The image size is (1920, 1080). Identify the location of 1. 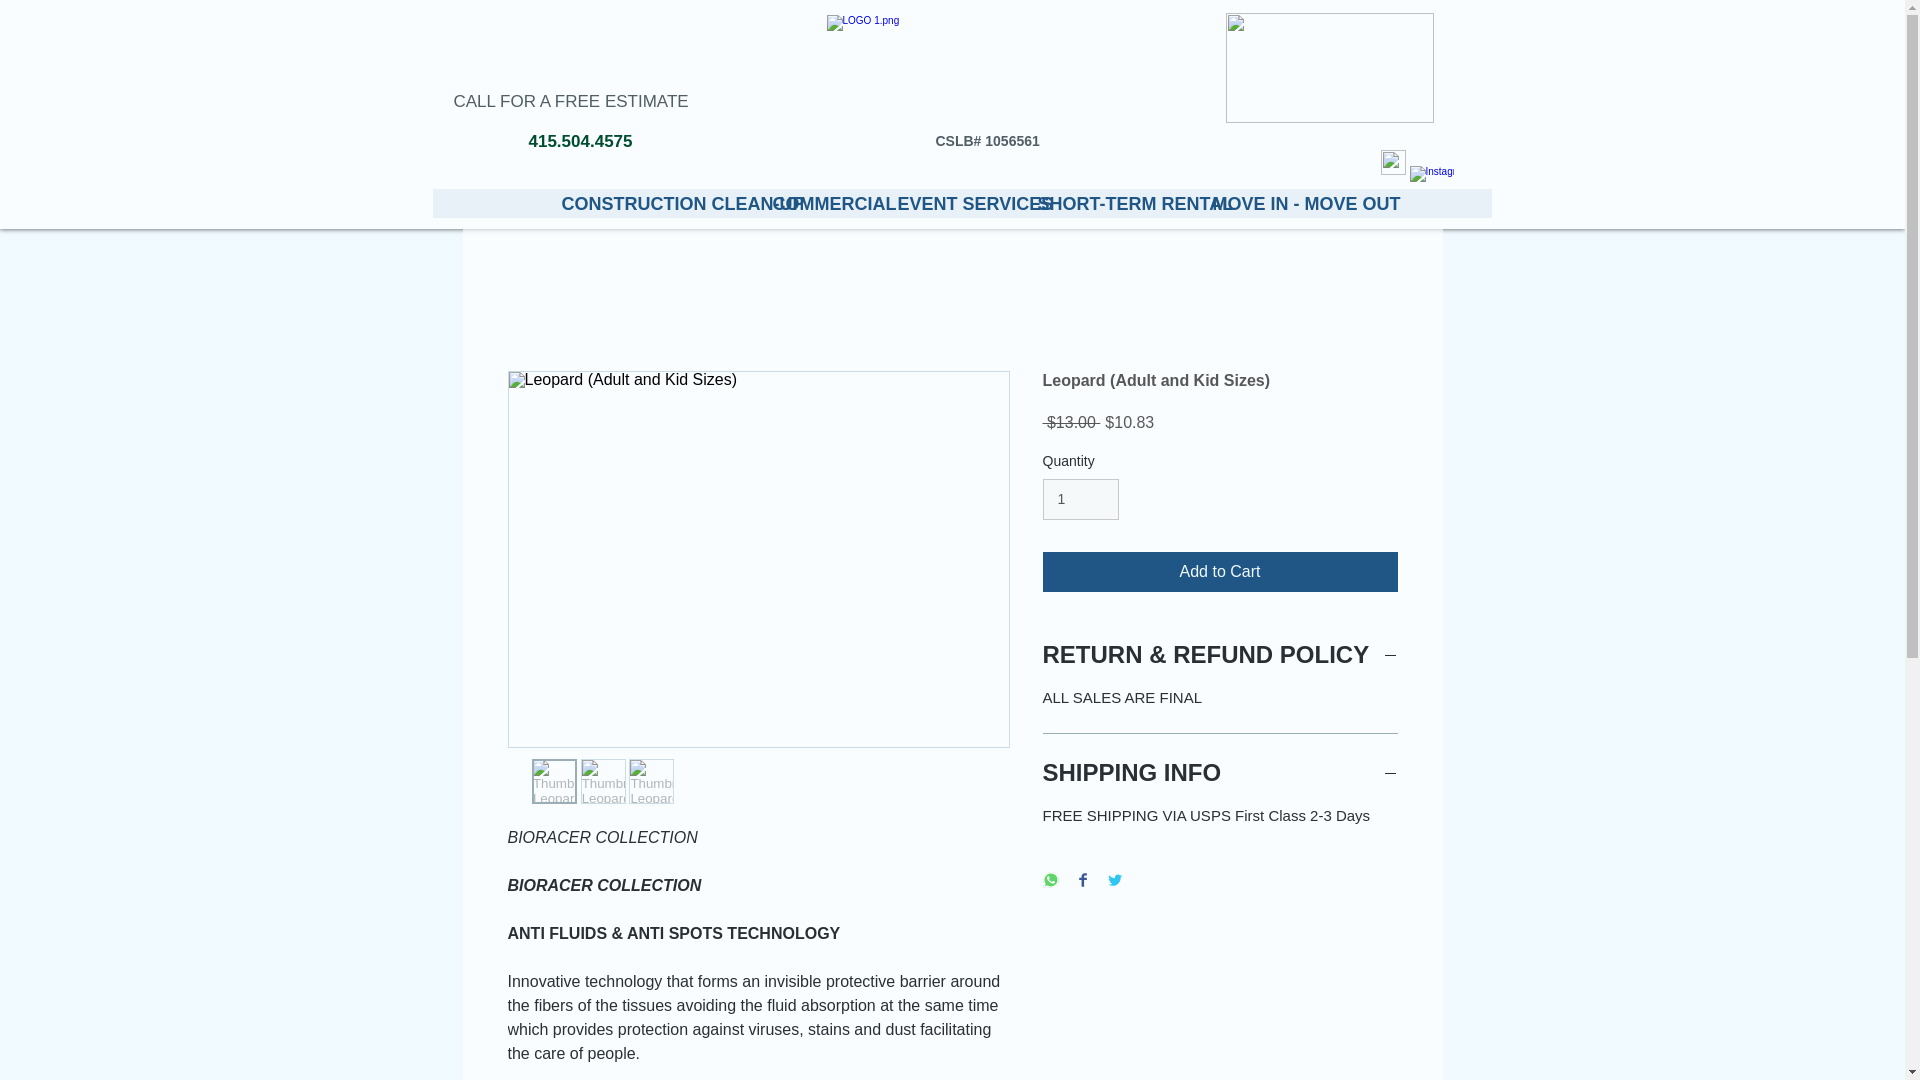
(1080, 499).